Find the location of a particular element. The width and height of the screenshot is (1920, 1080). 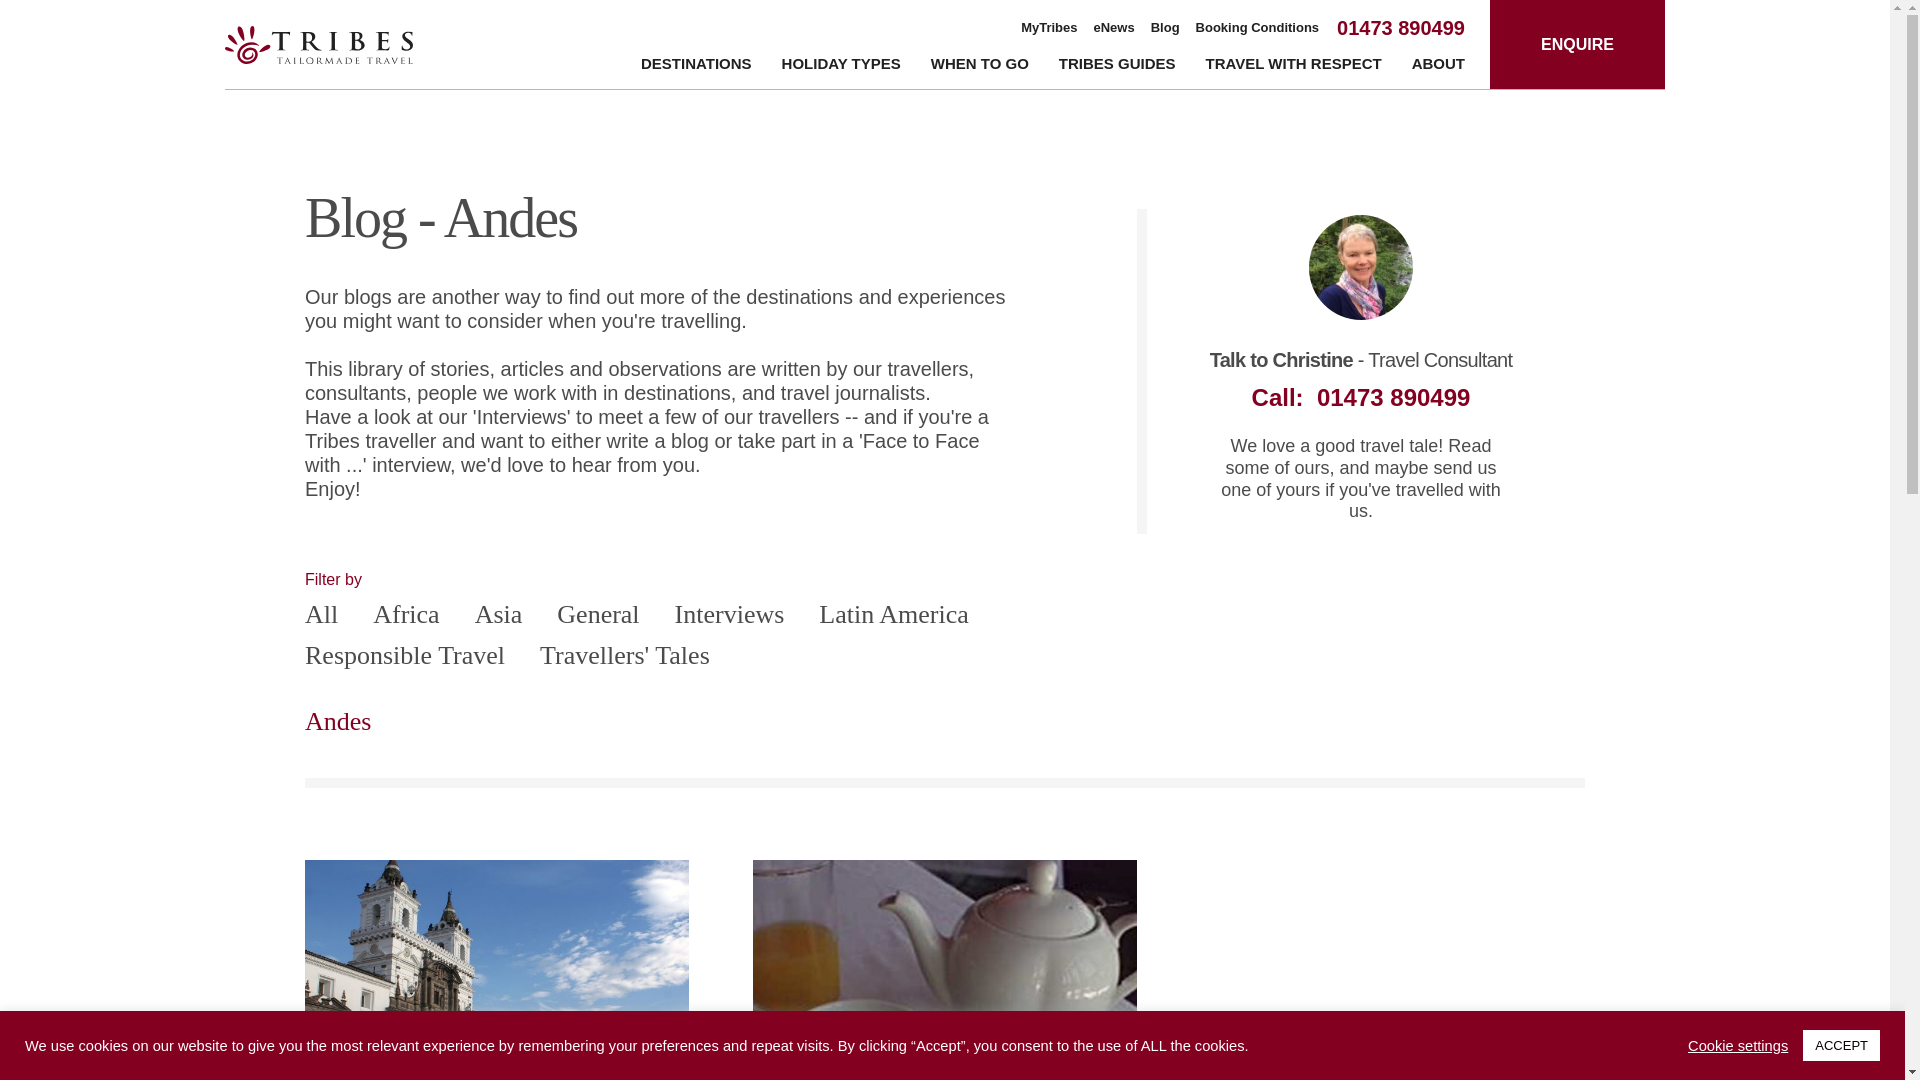

TRAVEL WITH RESPECT is located at coordinates (1294, 67).